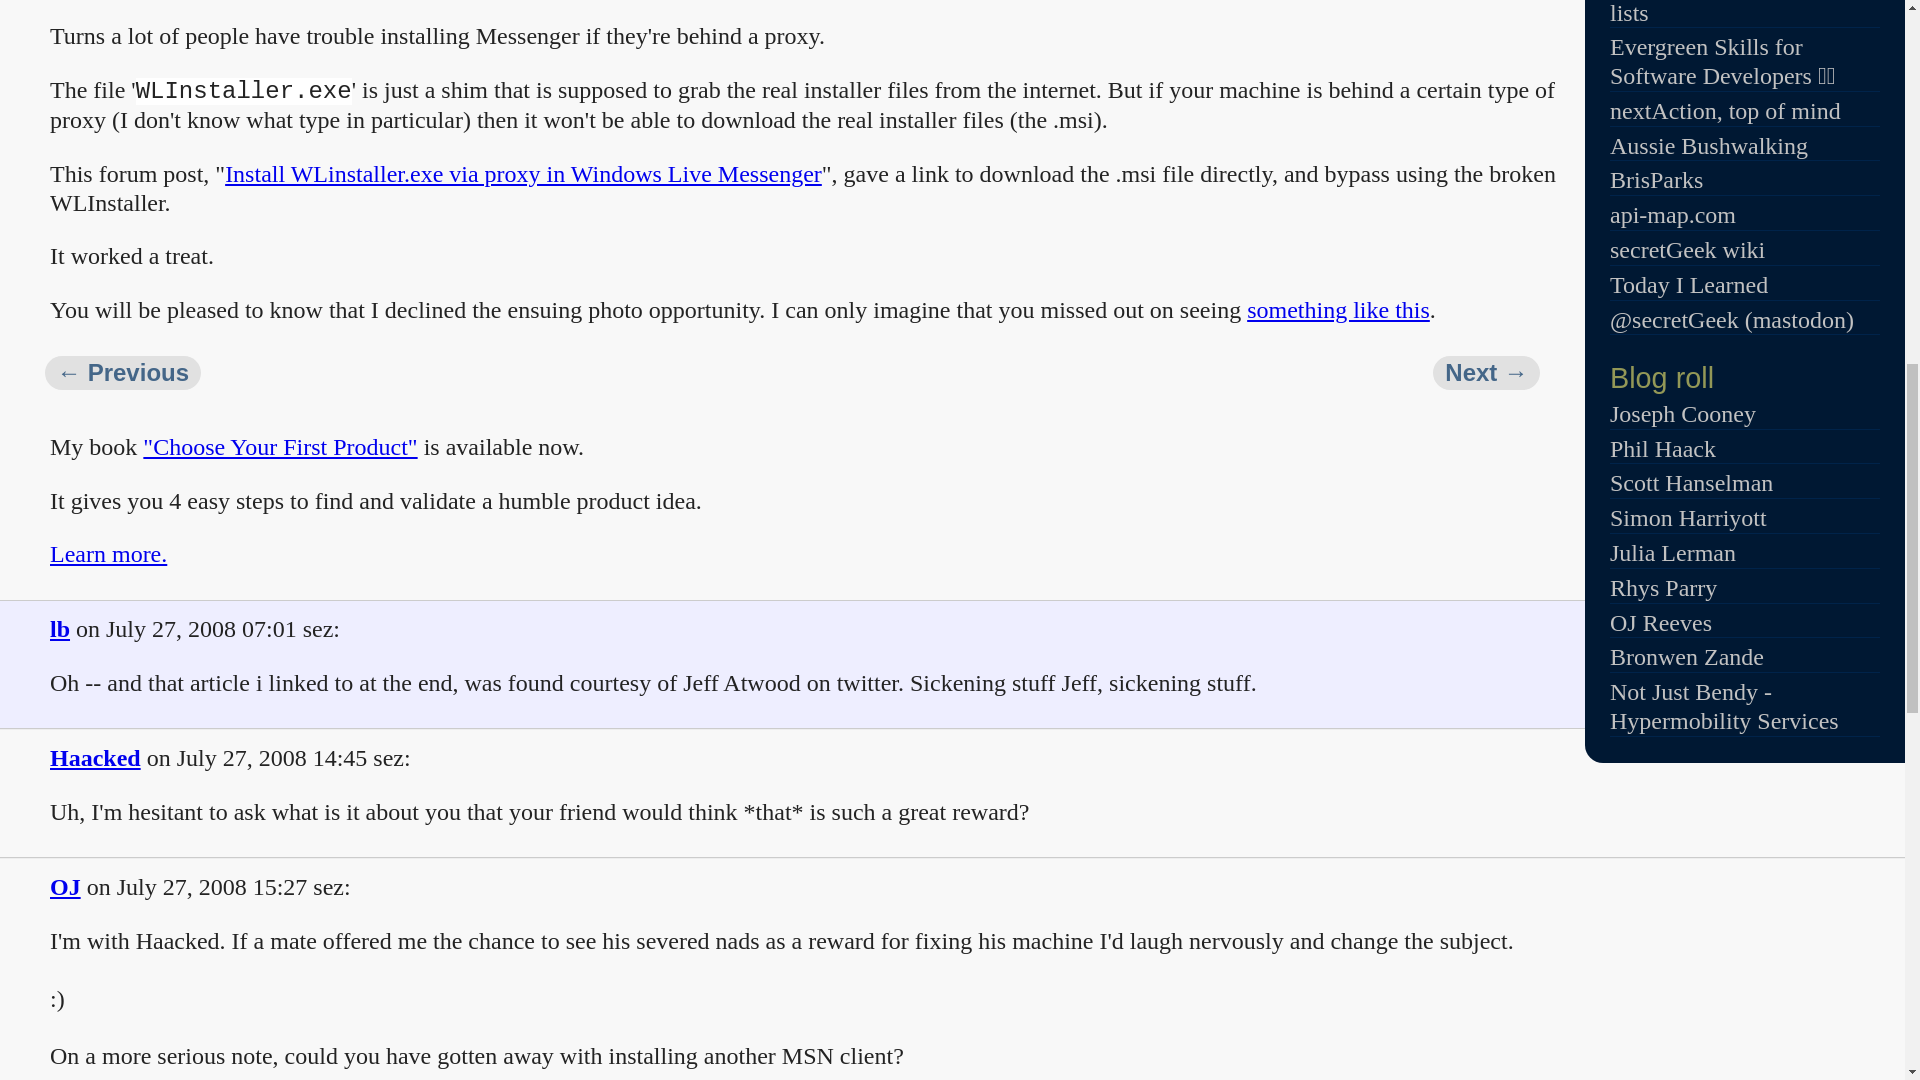  Describe the element at coordinates (1687, 250) in the screenshot. I see `secretGeek wiki` at that location.